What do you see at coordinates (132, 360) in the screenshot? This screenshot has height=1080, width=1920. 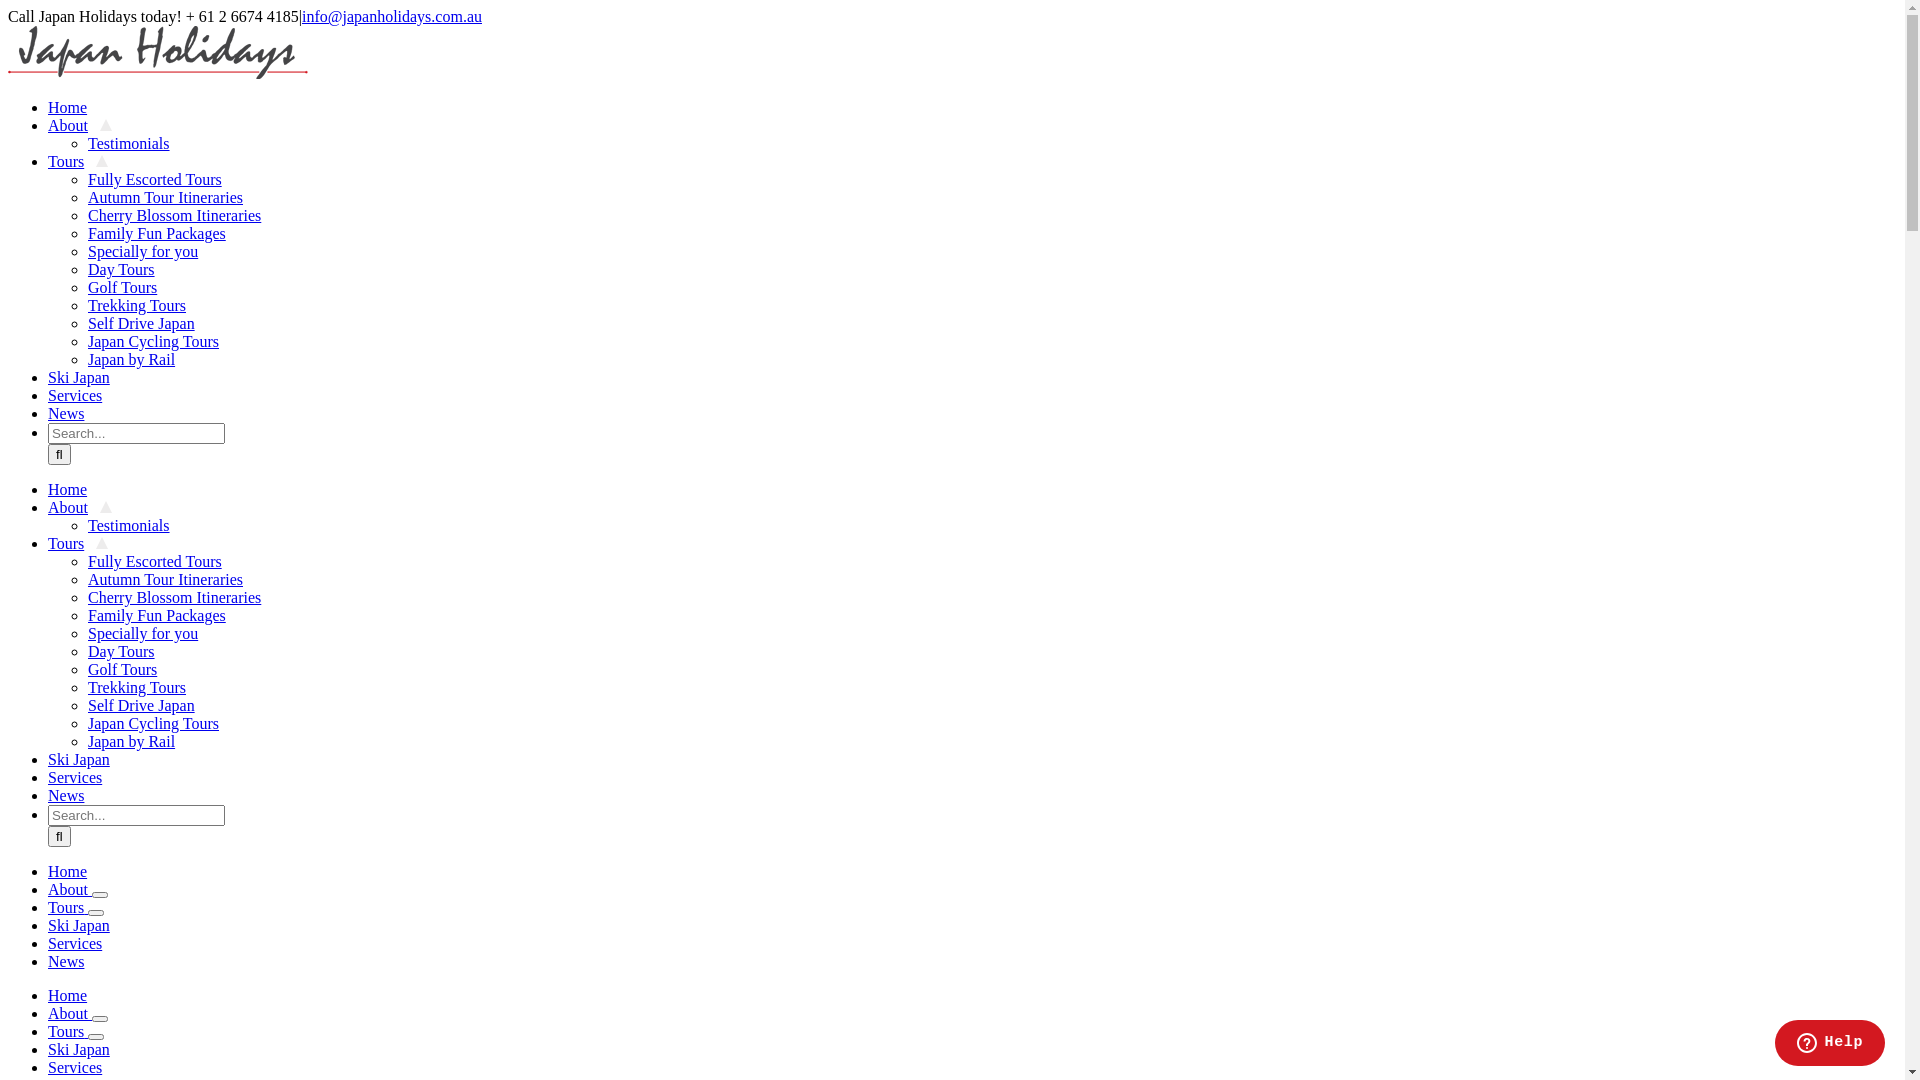 I see `Japan by Rail` at bounding box center [132, 360].